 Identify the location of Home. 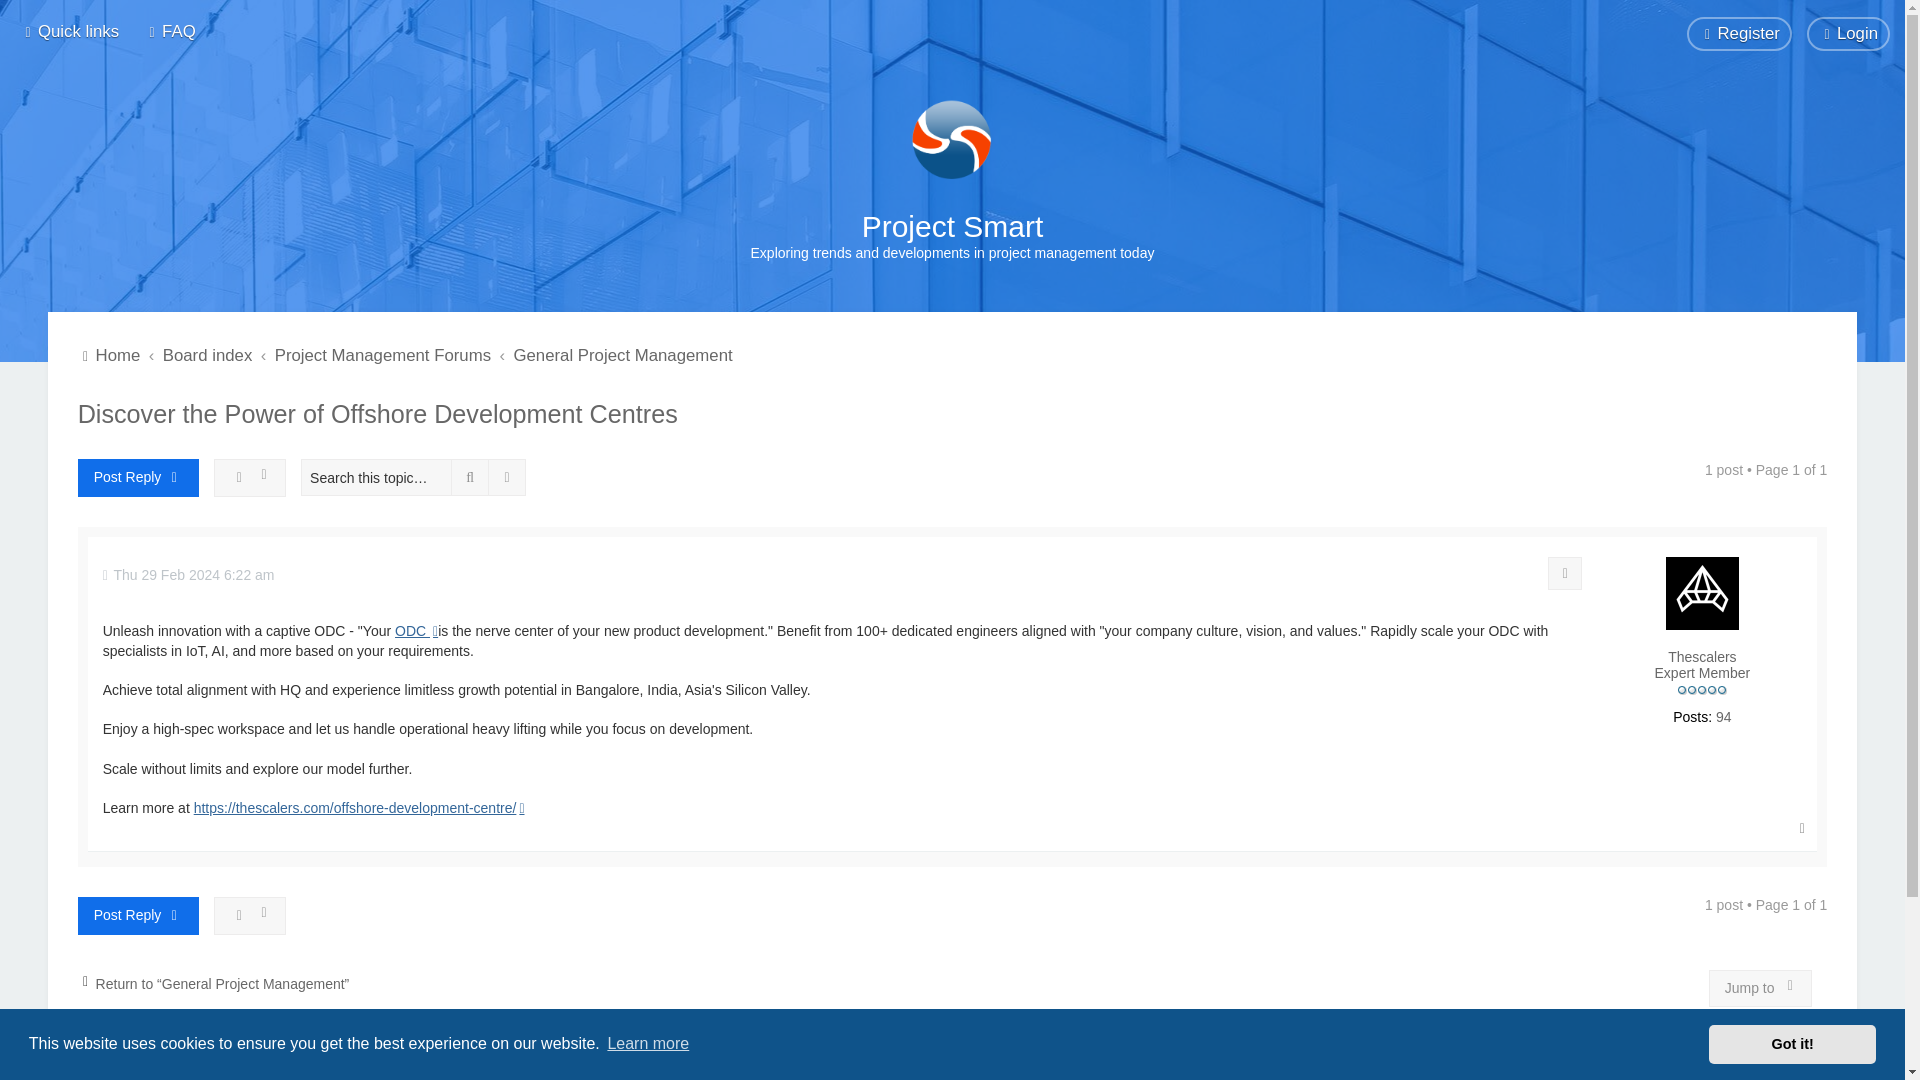
(952, 140).